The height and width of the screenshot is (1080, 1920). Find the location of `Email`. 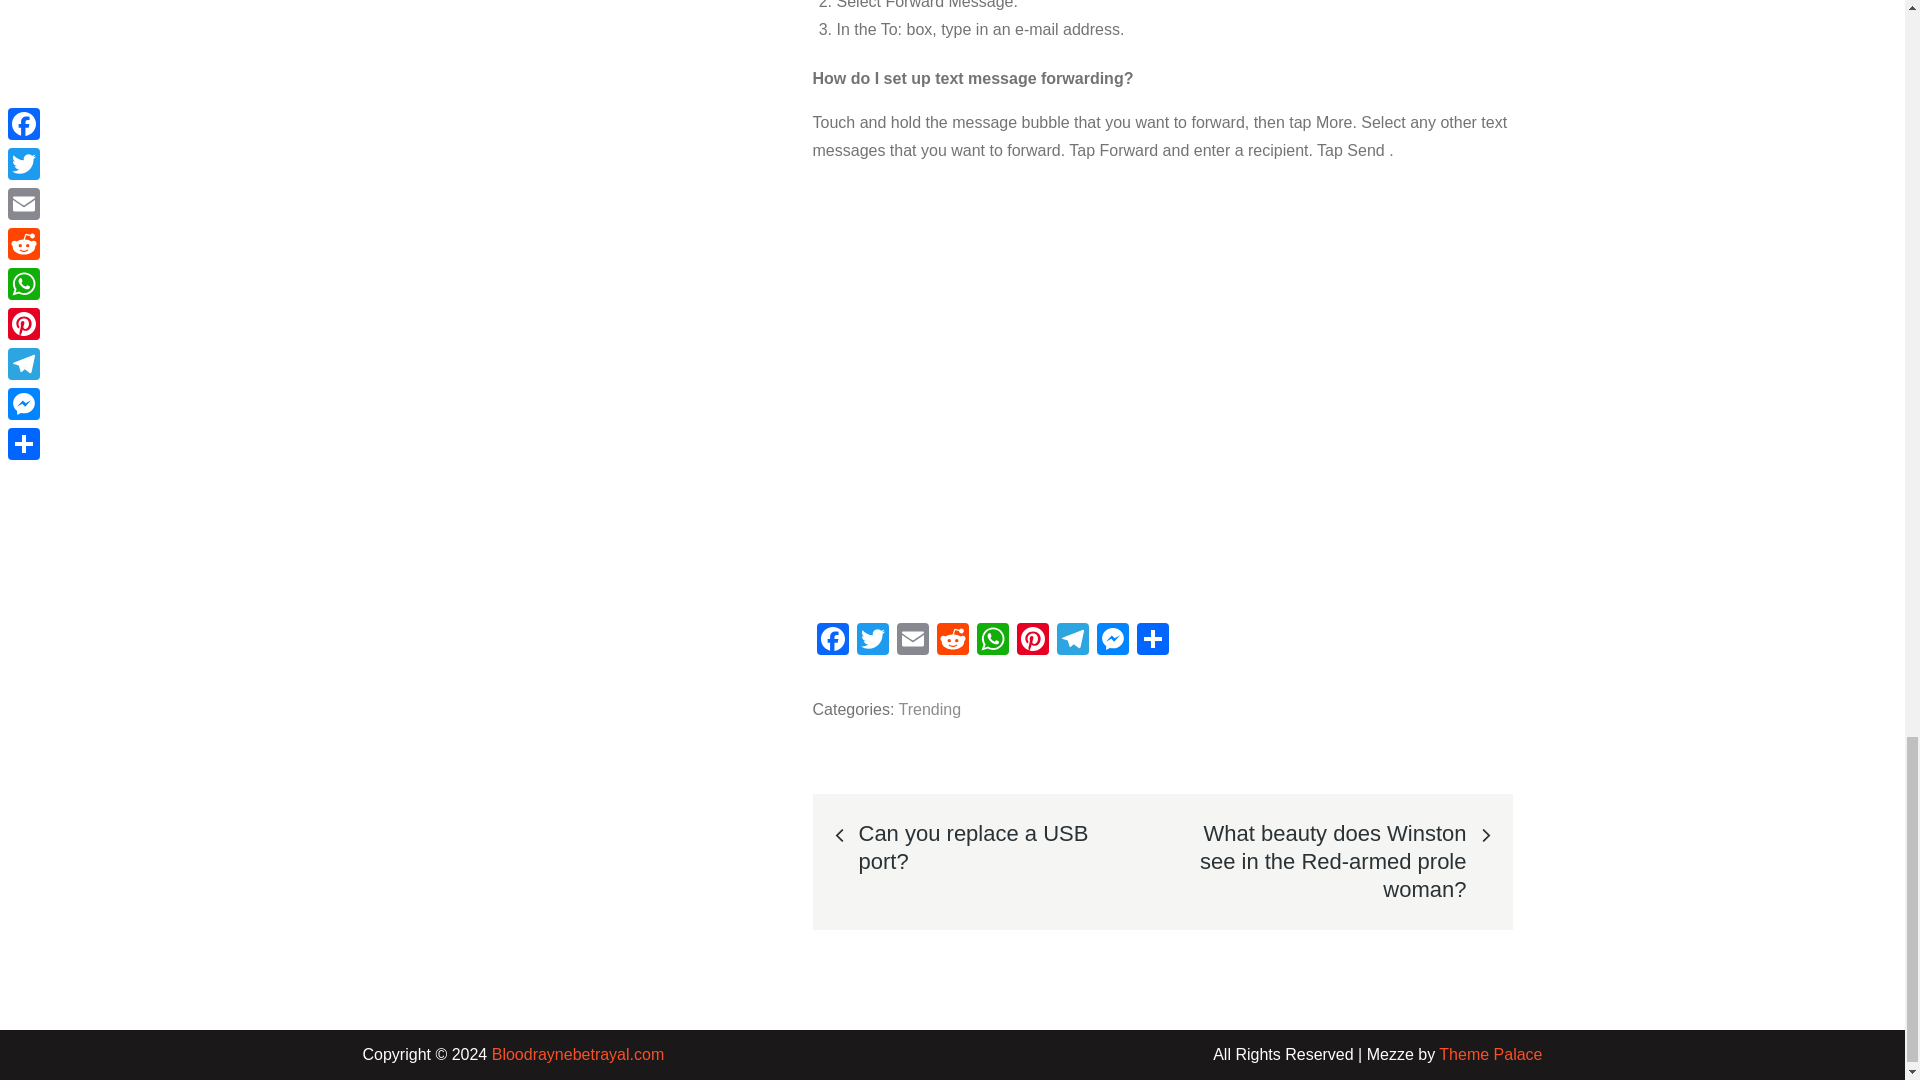

Email is located at coordinates (912, 641).